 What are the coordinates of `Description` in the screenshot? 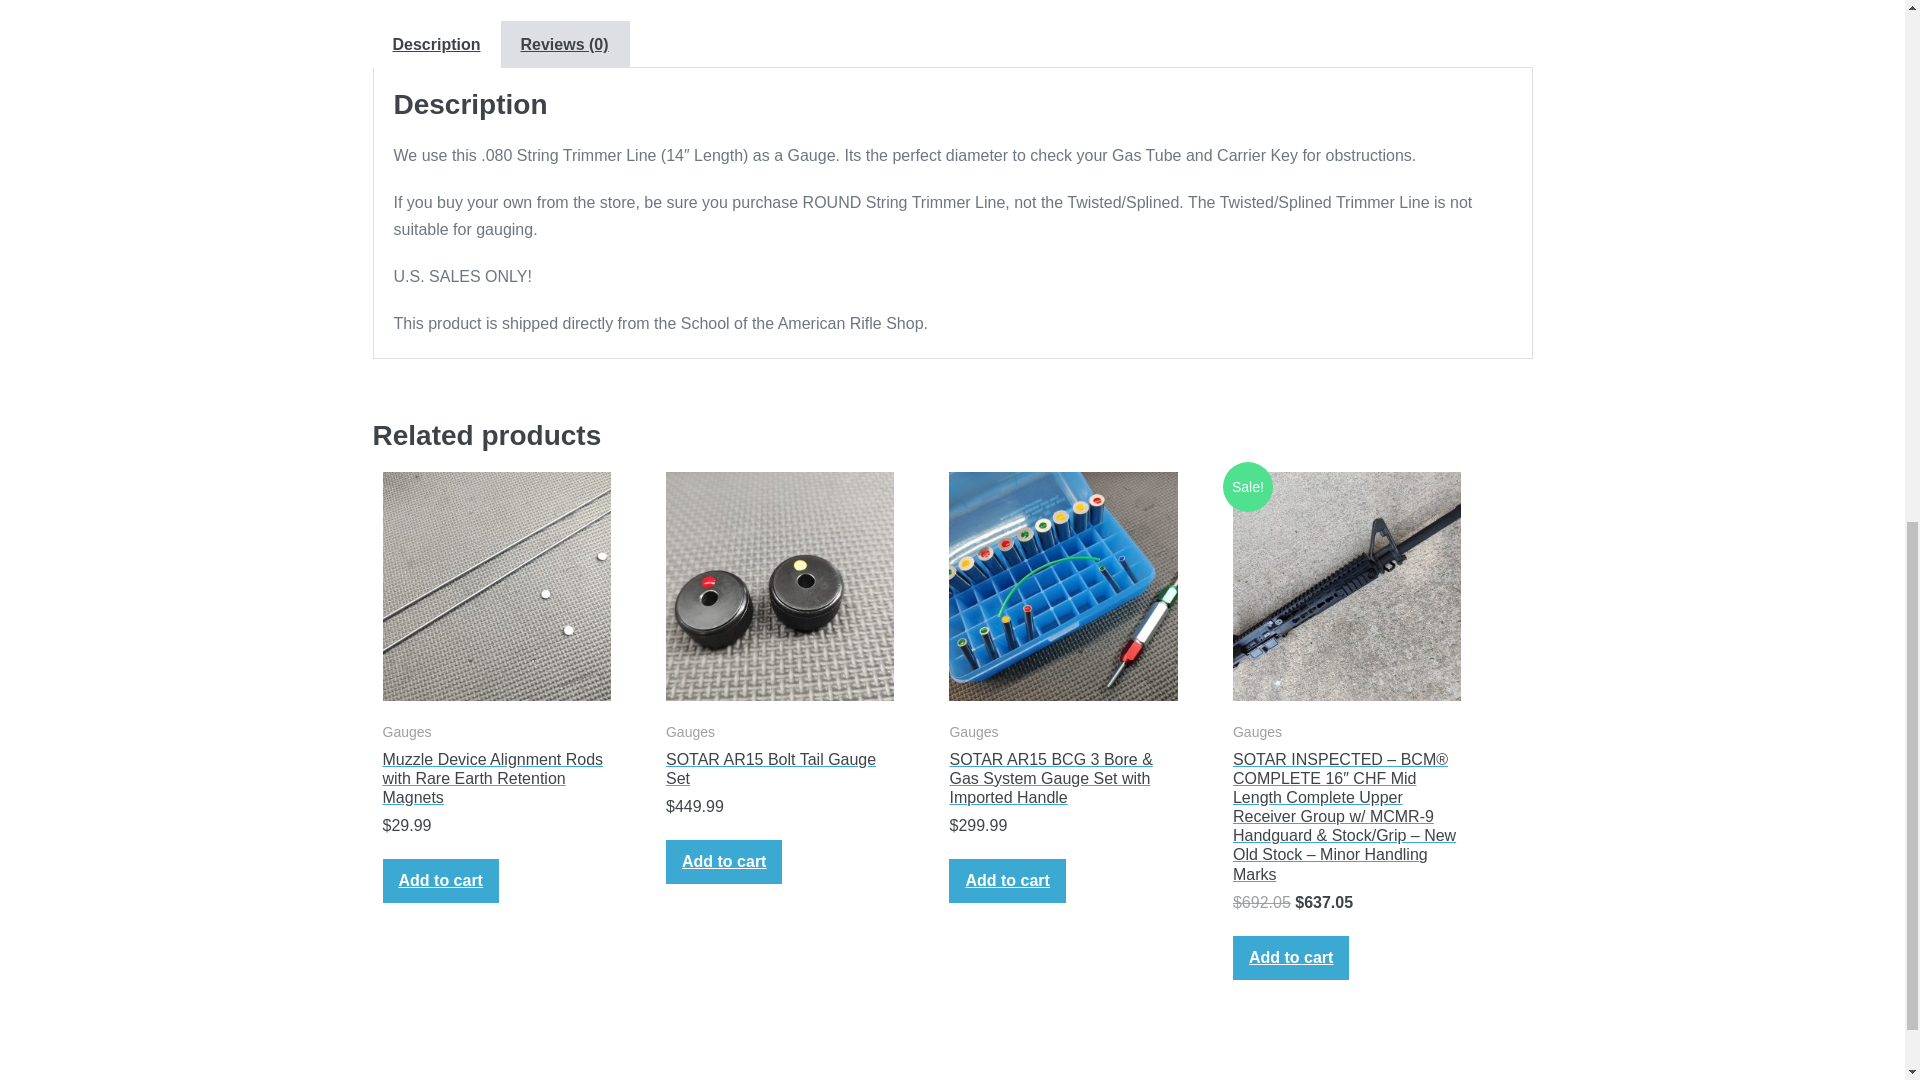 It's located at (436, 44).